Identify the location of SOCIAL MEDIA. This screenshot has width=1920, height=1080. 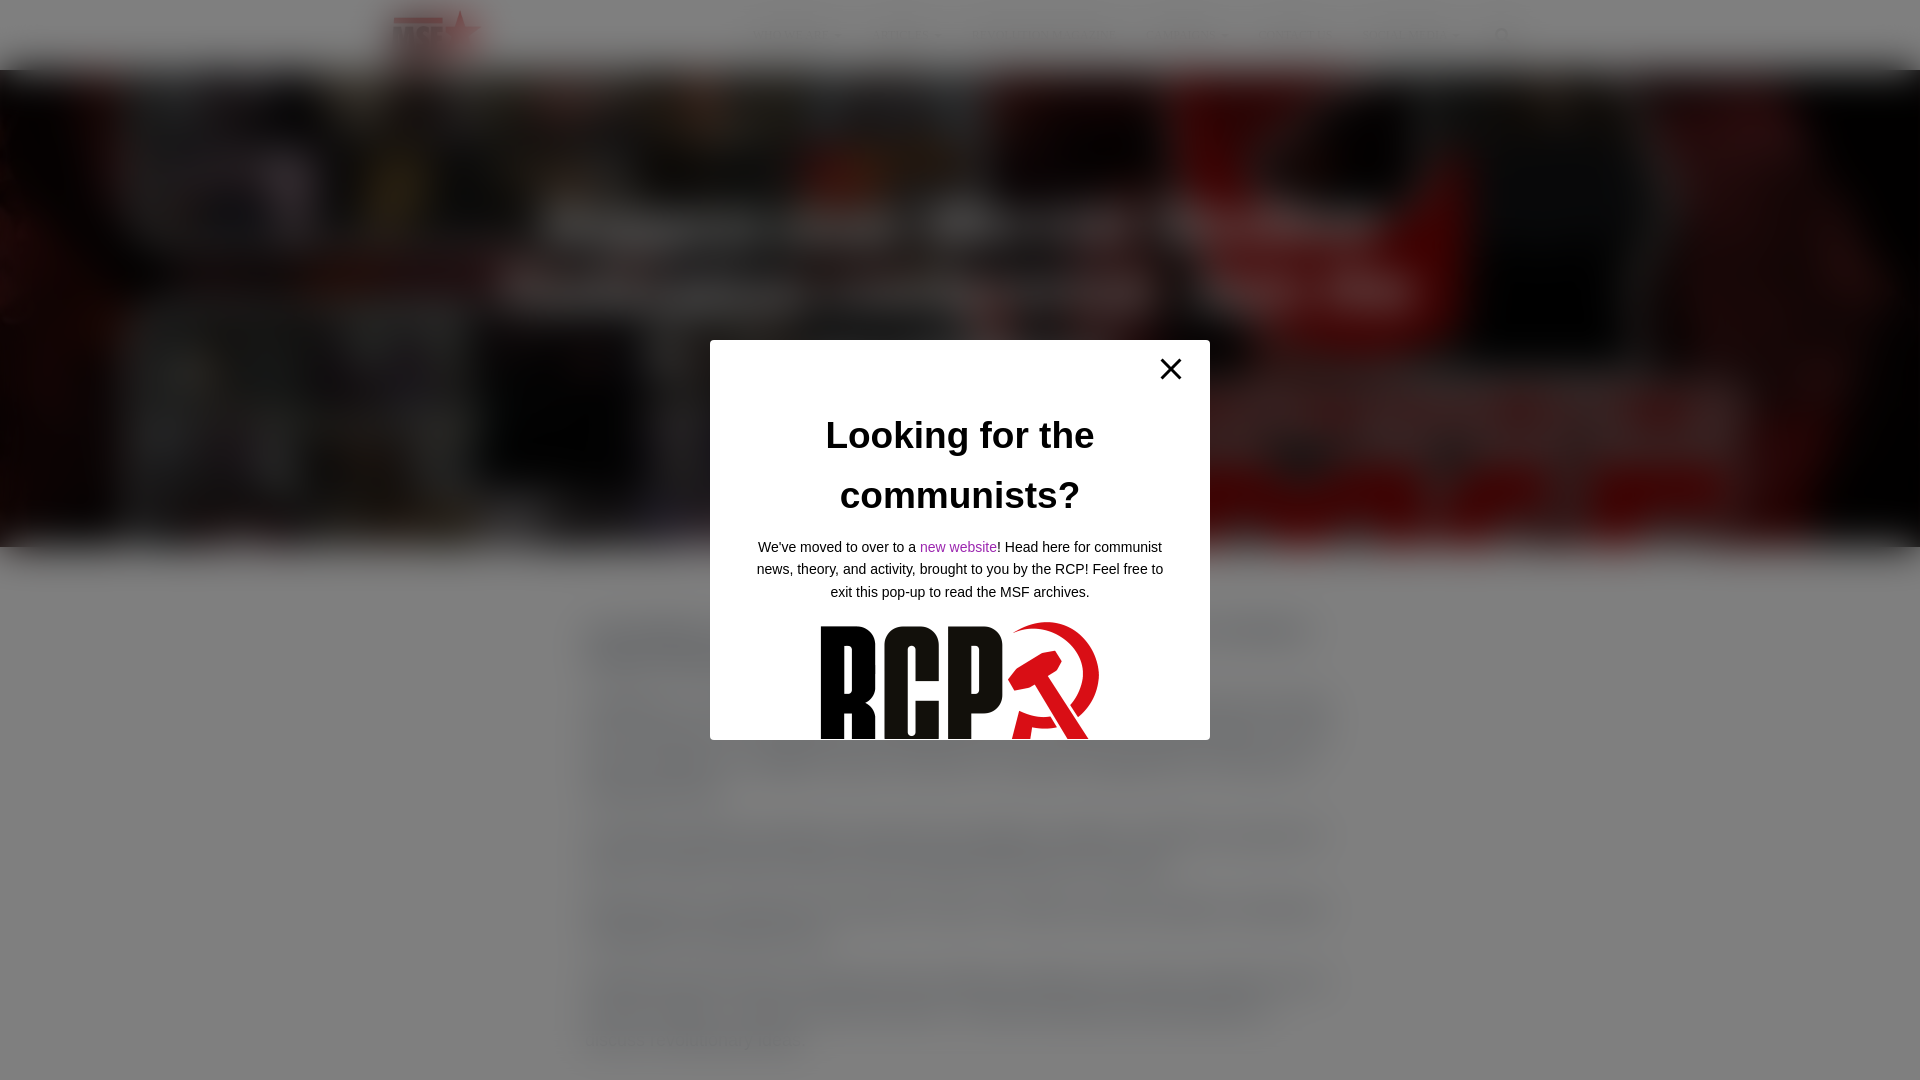
(1410, 34).